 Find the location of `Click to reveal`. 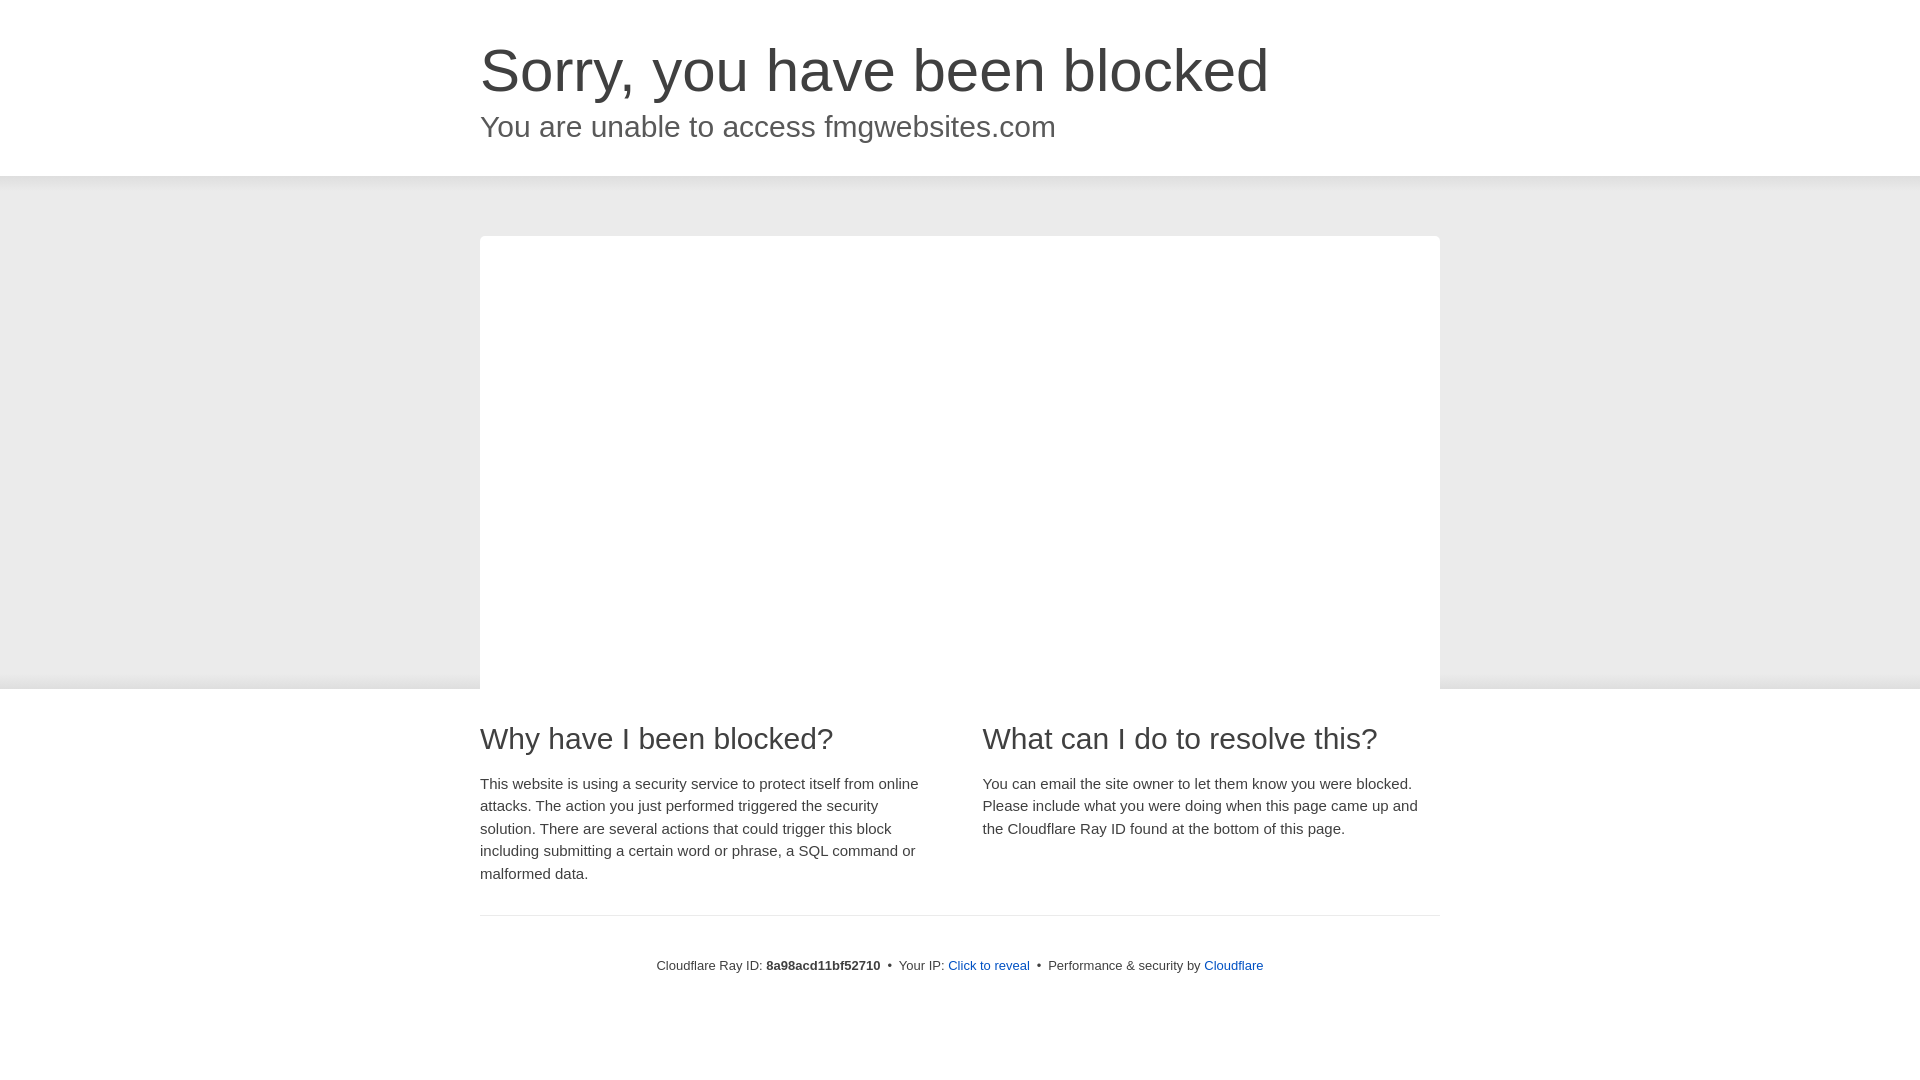

Click to reveal is located at coordinates (988, 966).